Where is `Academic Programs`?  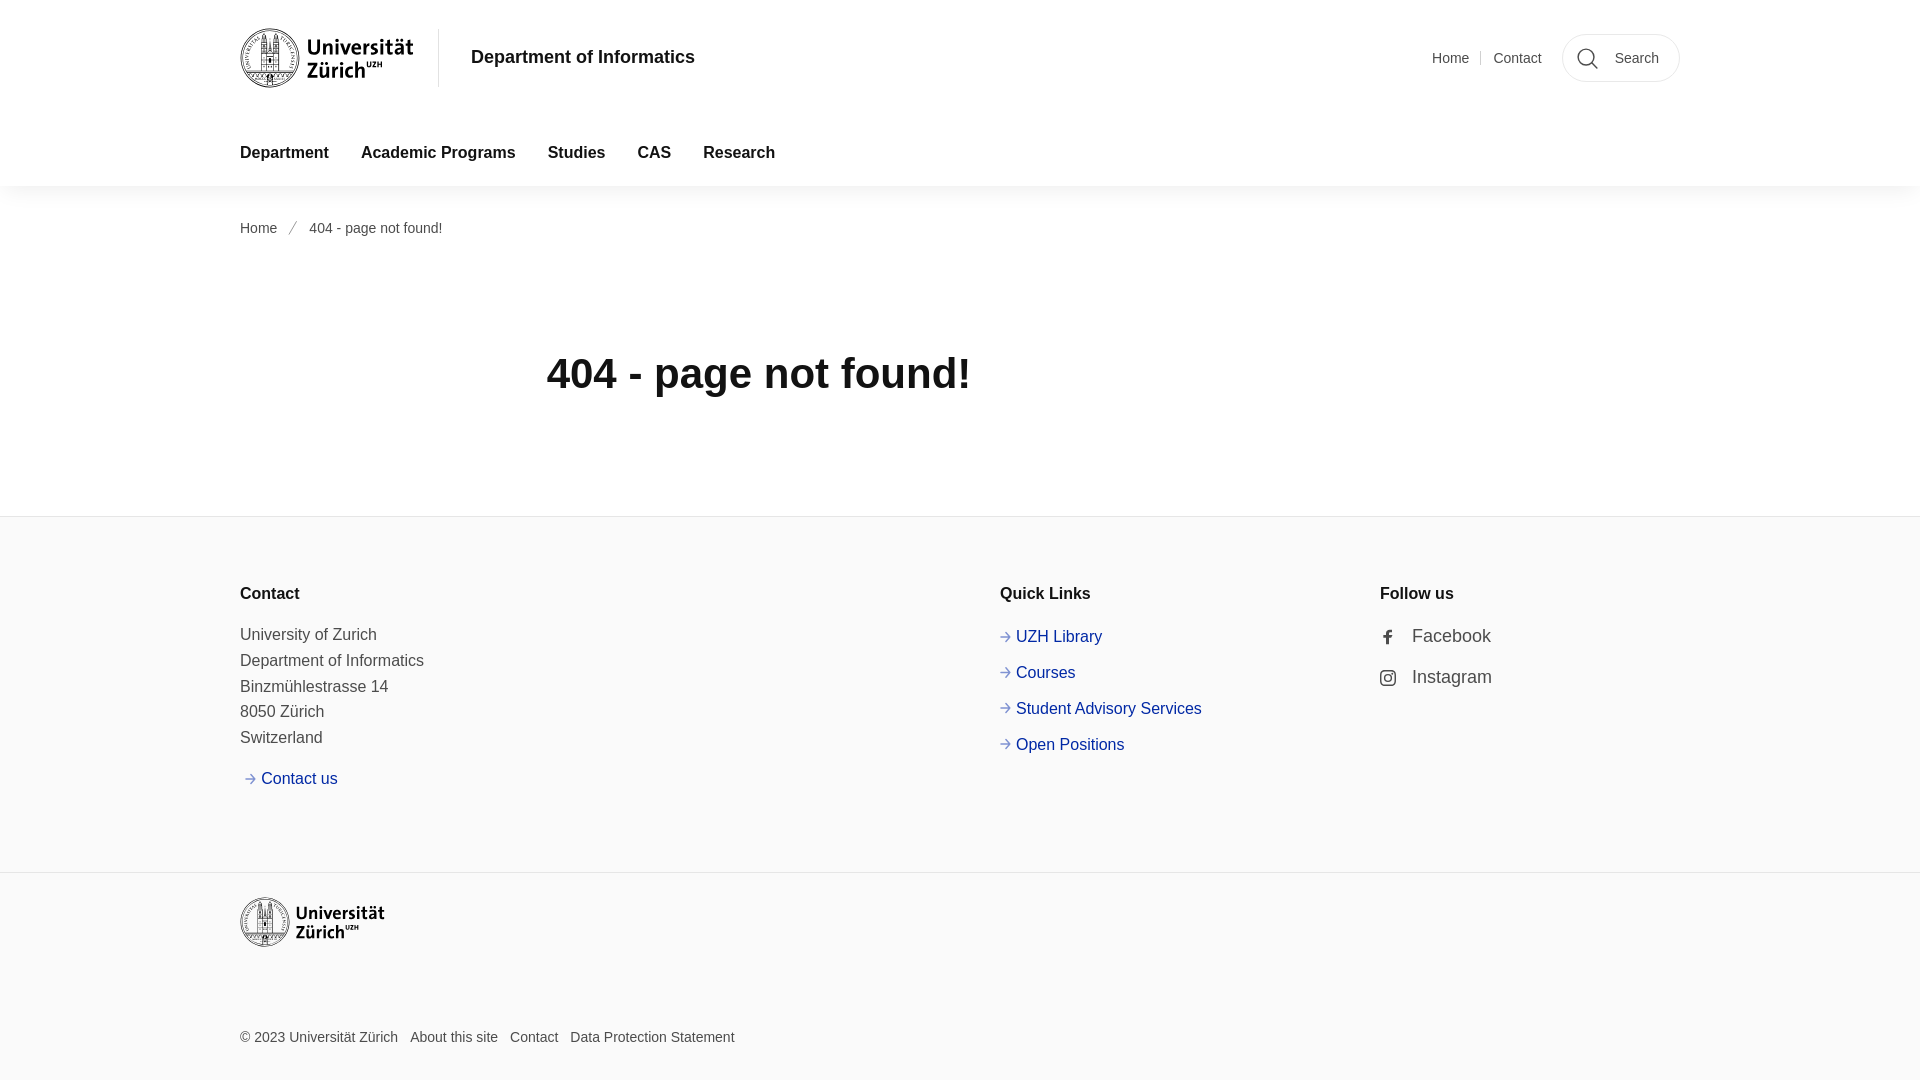
Academic Programs is located at coordinates (438, 152).